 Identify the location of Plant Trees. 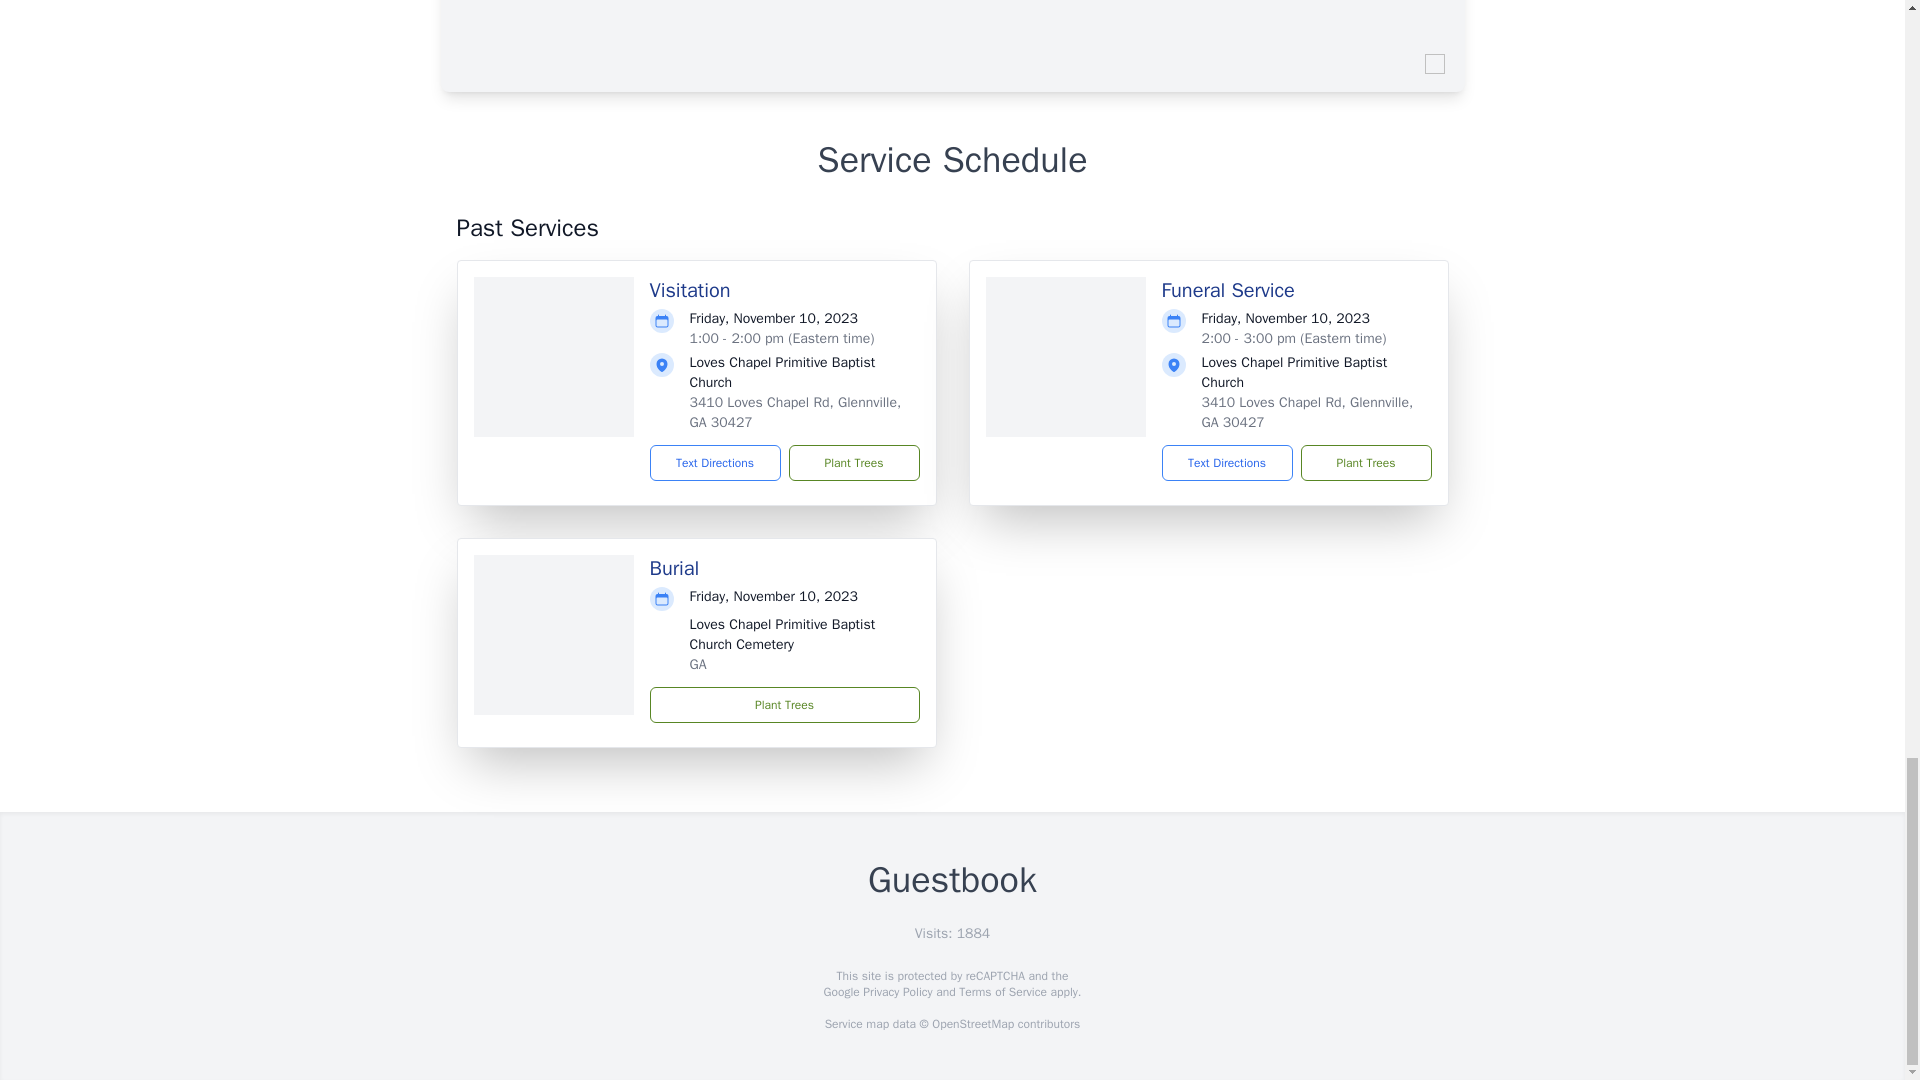
(853, 462).